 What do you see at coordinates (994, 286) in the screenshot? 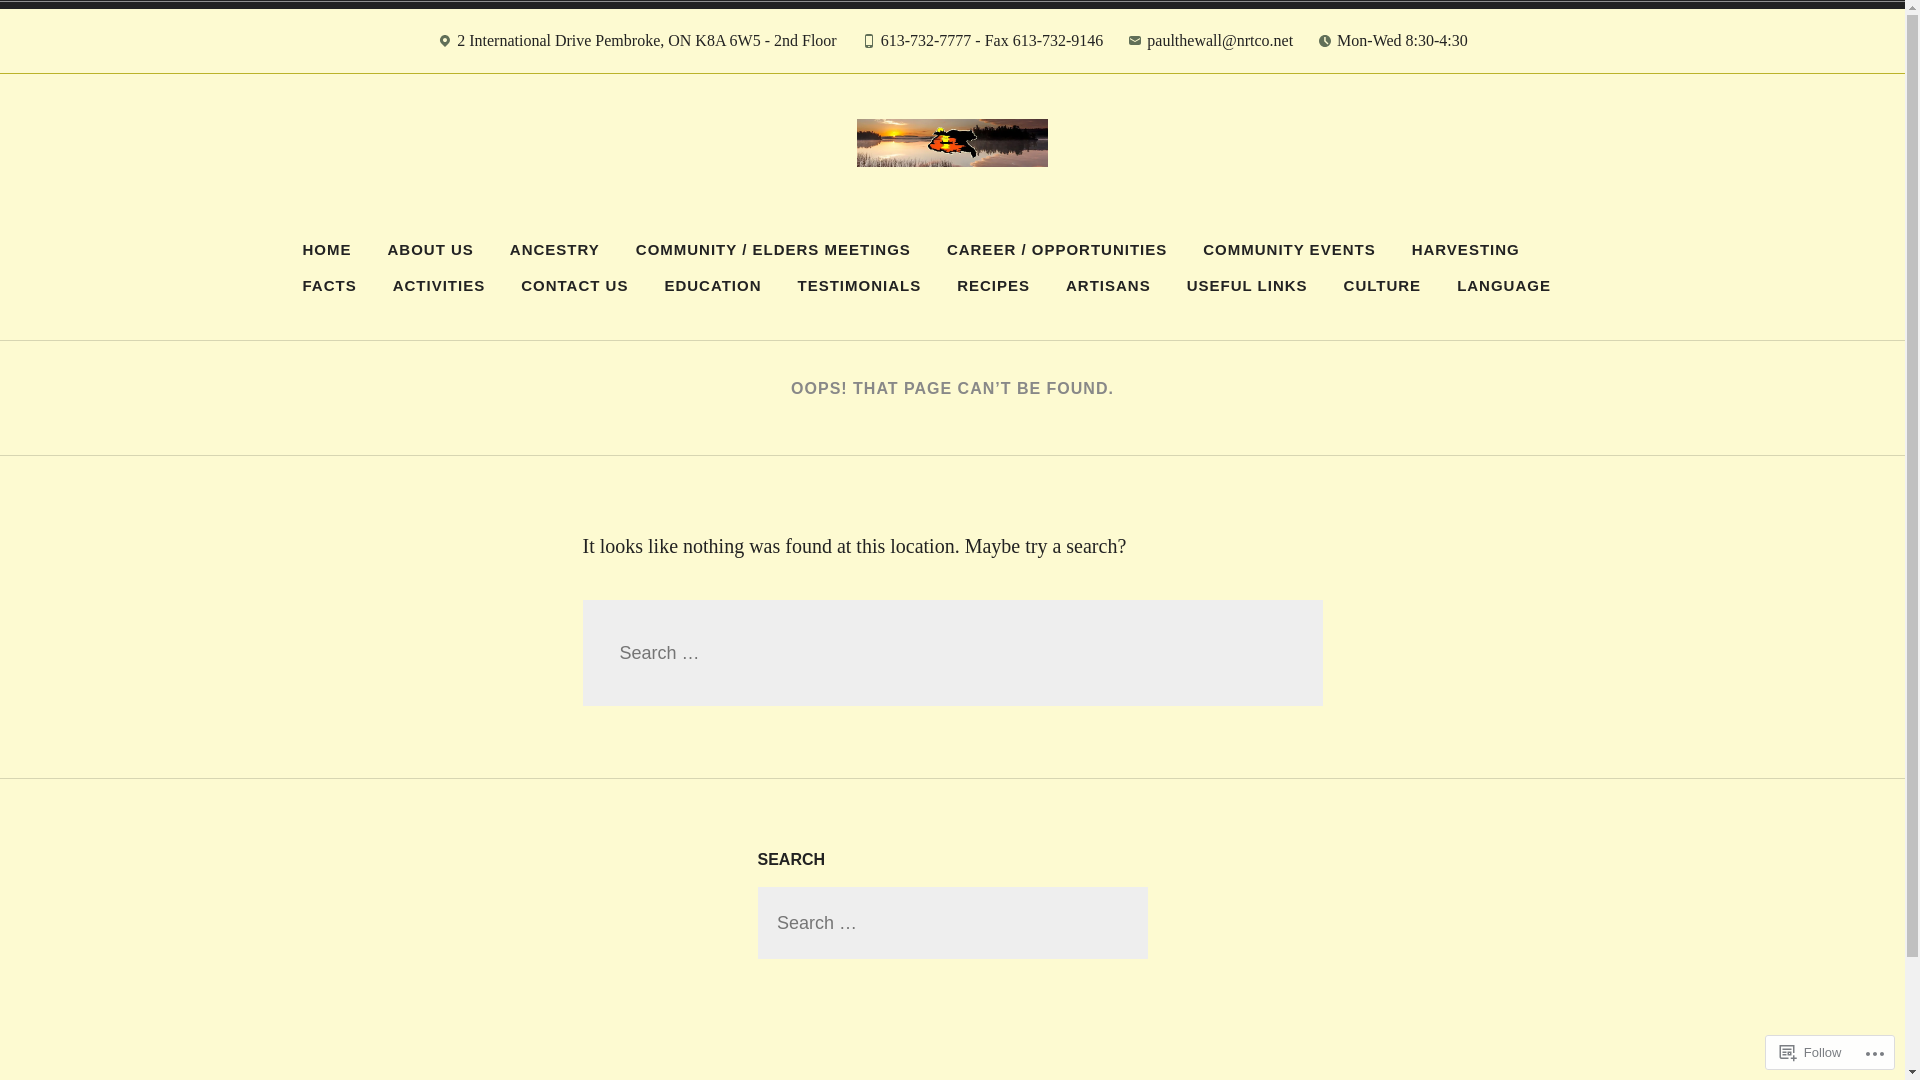
I see `RECIPES` at bounding box center [994, 286].